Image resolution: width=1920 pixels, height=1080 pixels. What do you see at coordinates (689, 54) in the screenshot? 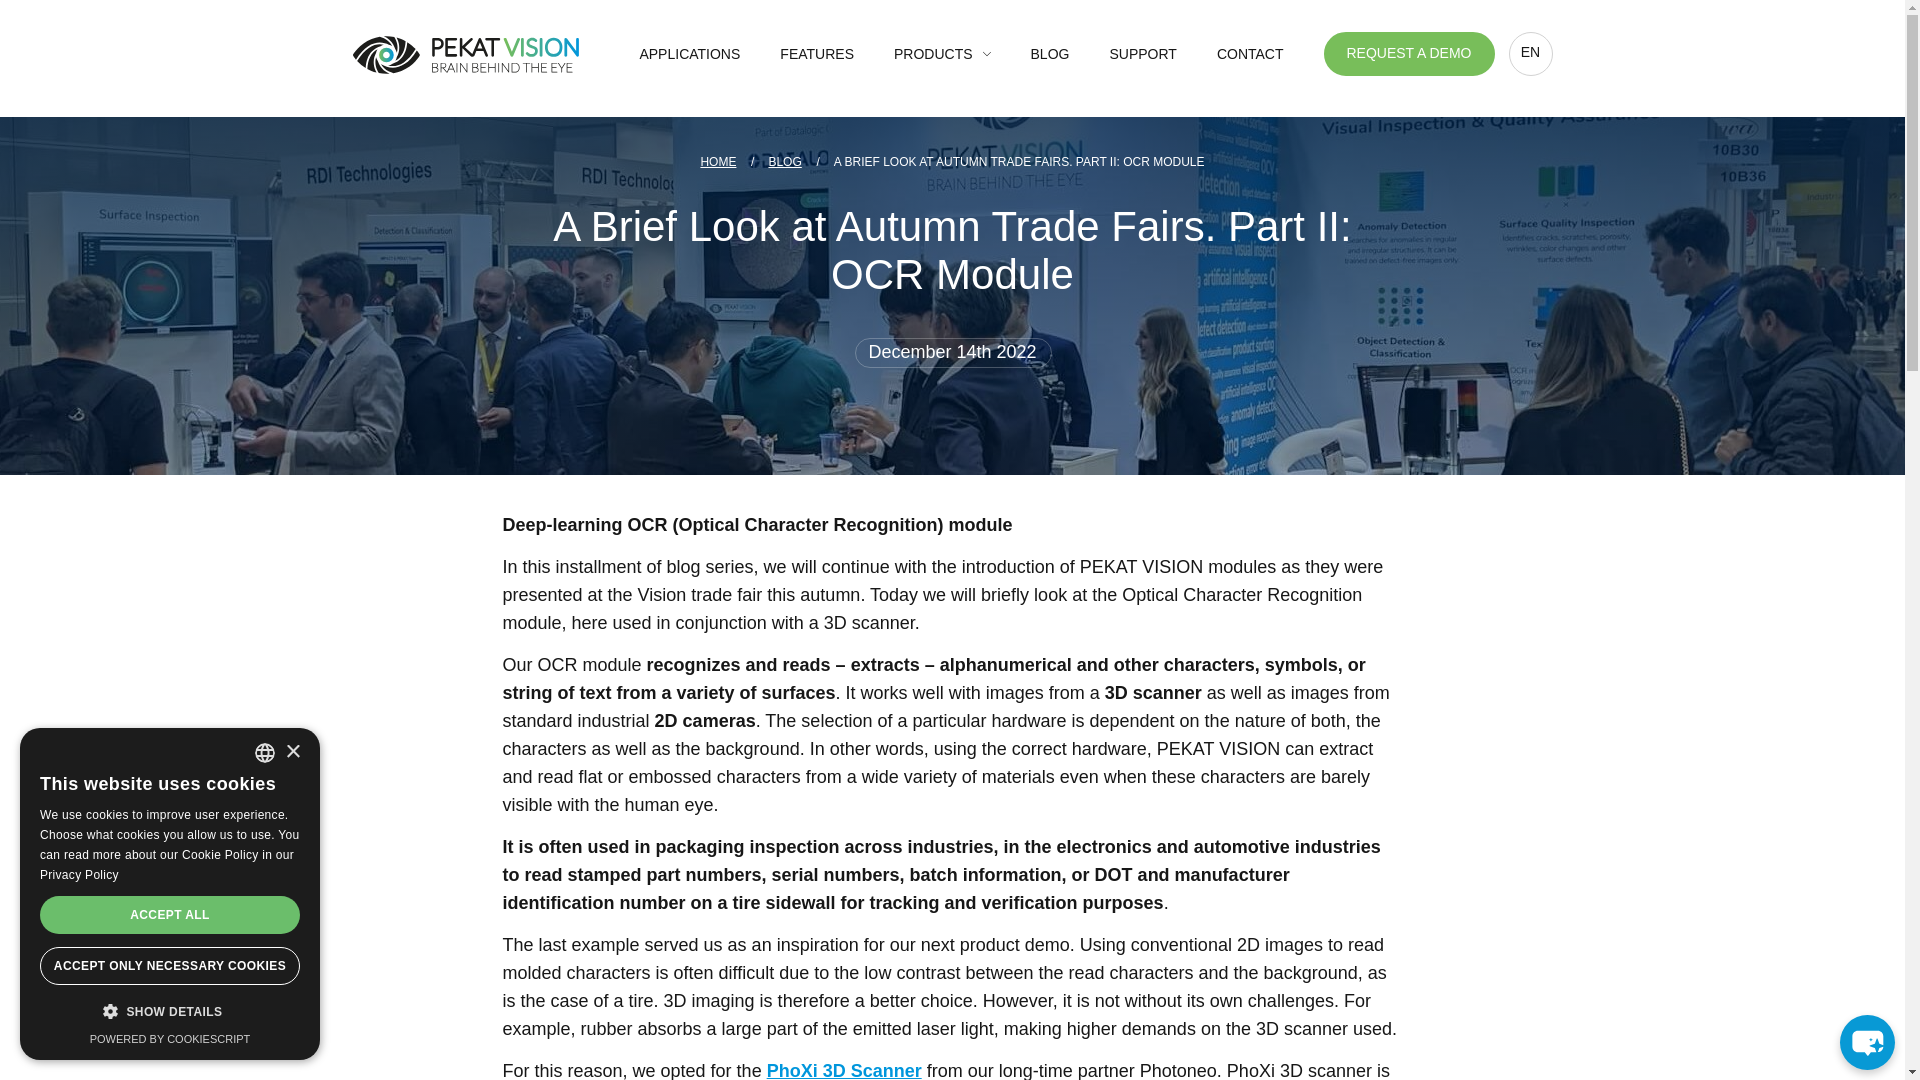
I see `APPLICATIONS` at bounding box center [689, 54].